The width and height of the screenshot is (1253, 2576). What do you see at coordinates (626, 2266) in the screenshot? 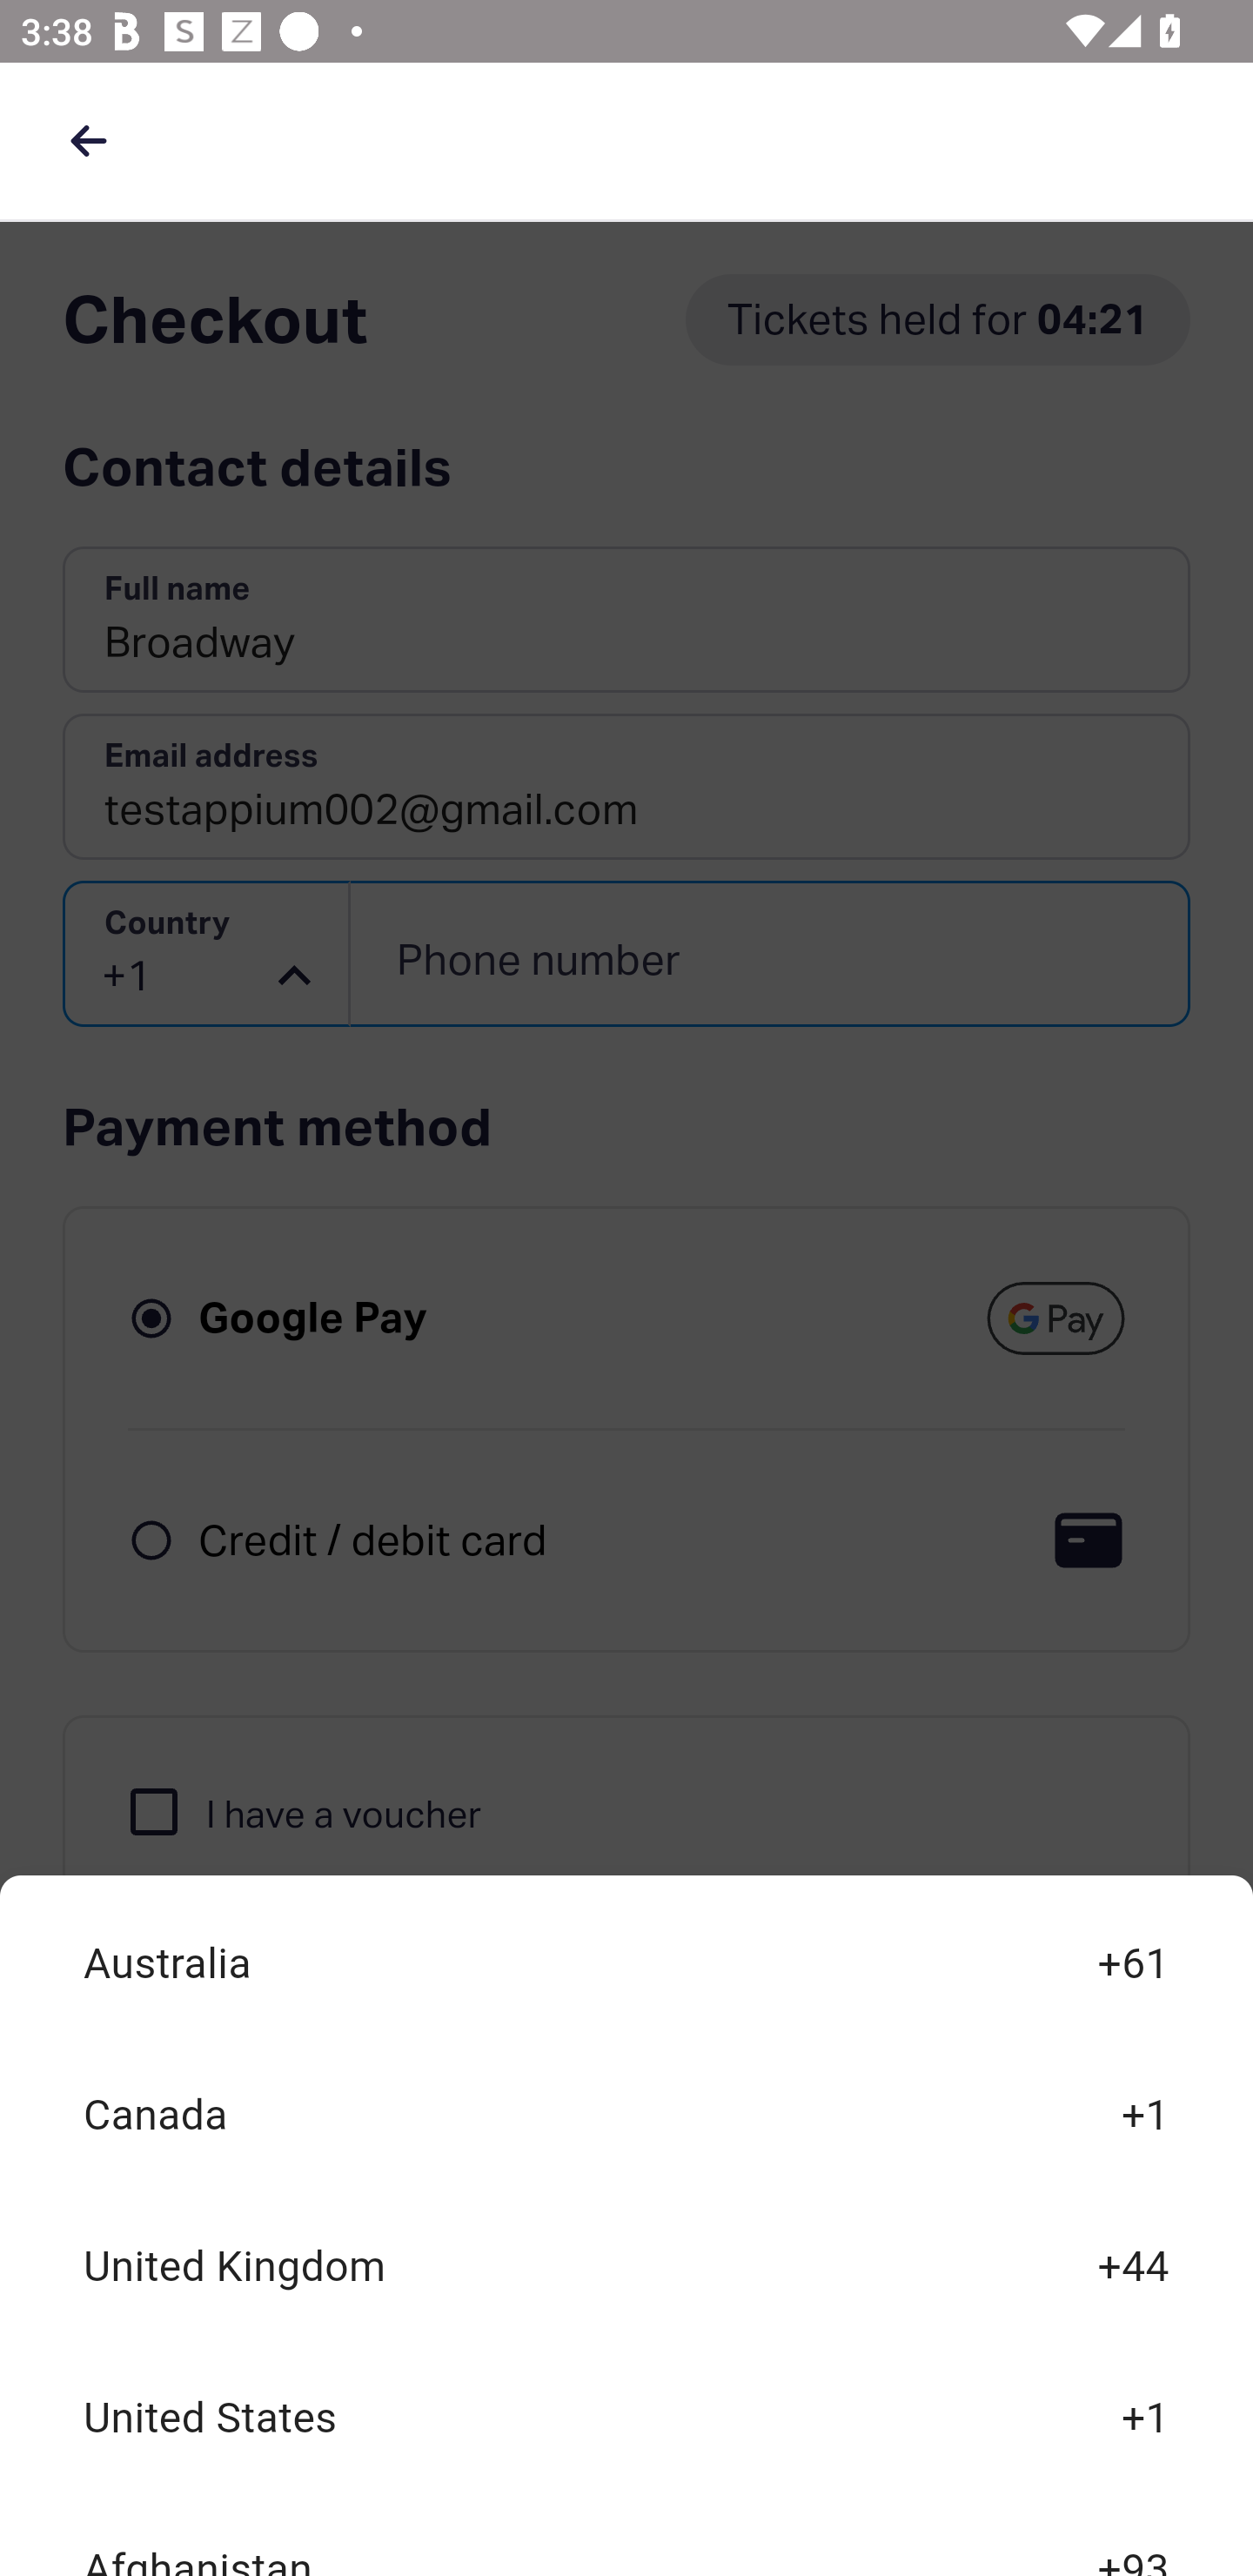
I see `United Kingdom +44` at bounding box center [626, 2266].